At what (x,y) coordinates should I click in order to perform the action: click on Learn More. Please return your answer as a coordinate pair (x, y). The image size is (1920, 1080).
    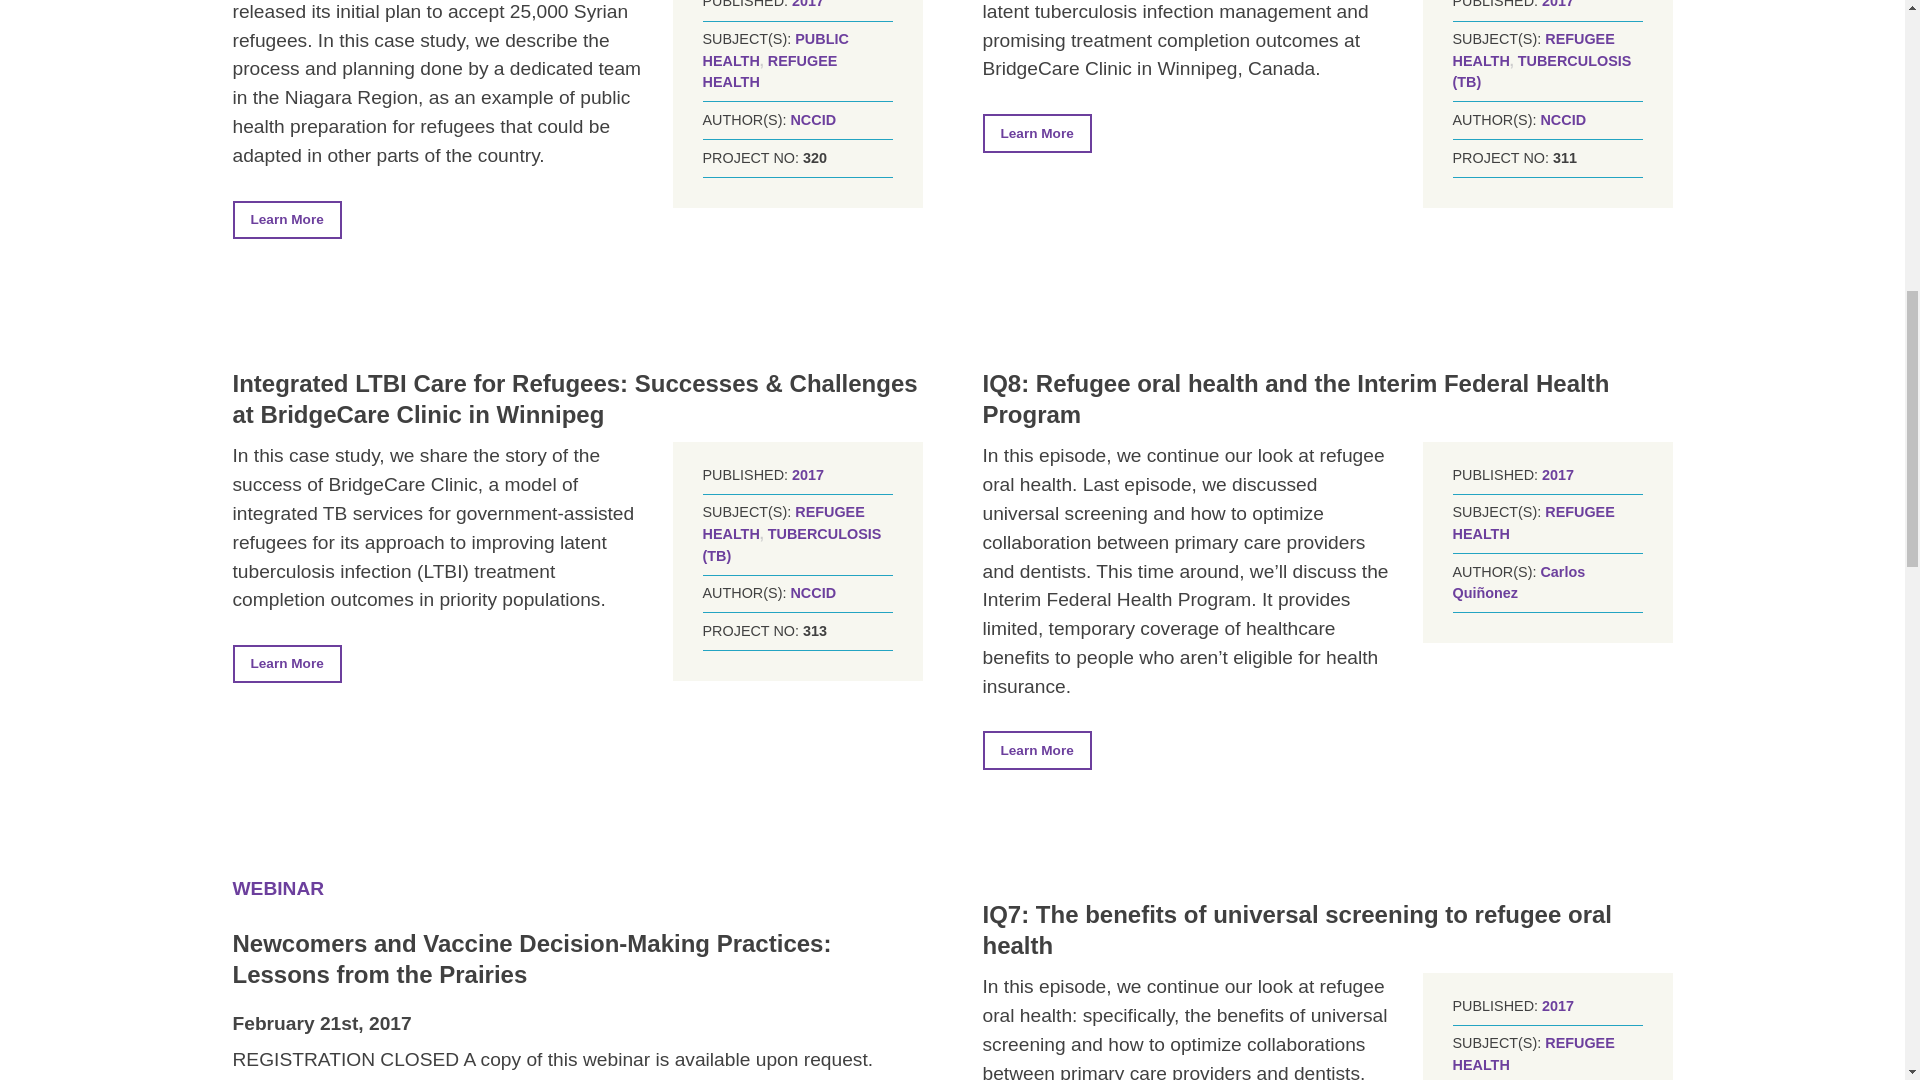
    Looking at the image, I should click on (1036, 133).